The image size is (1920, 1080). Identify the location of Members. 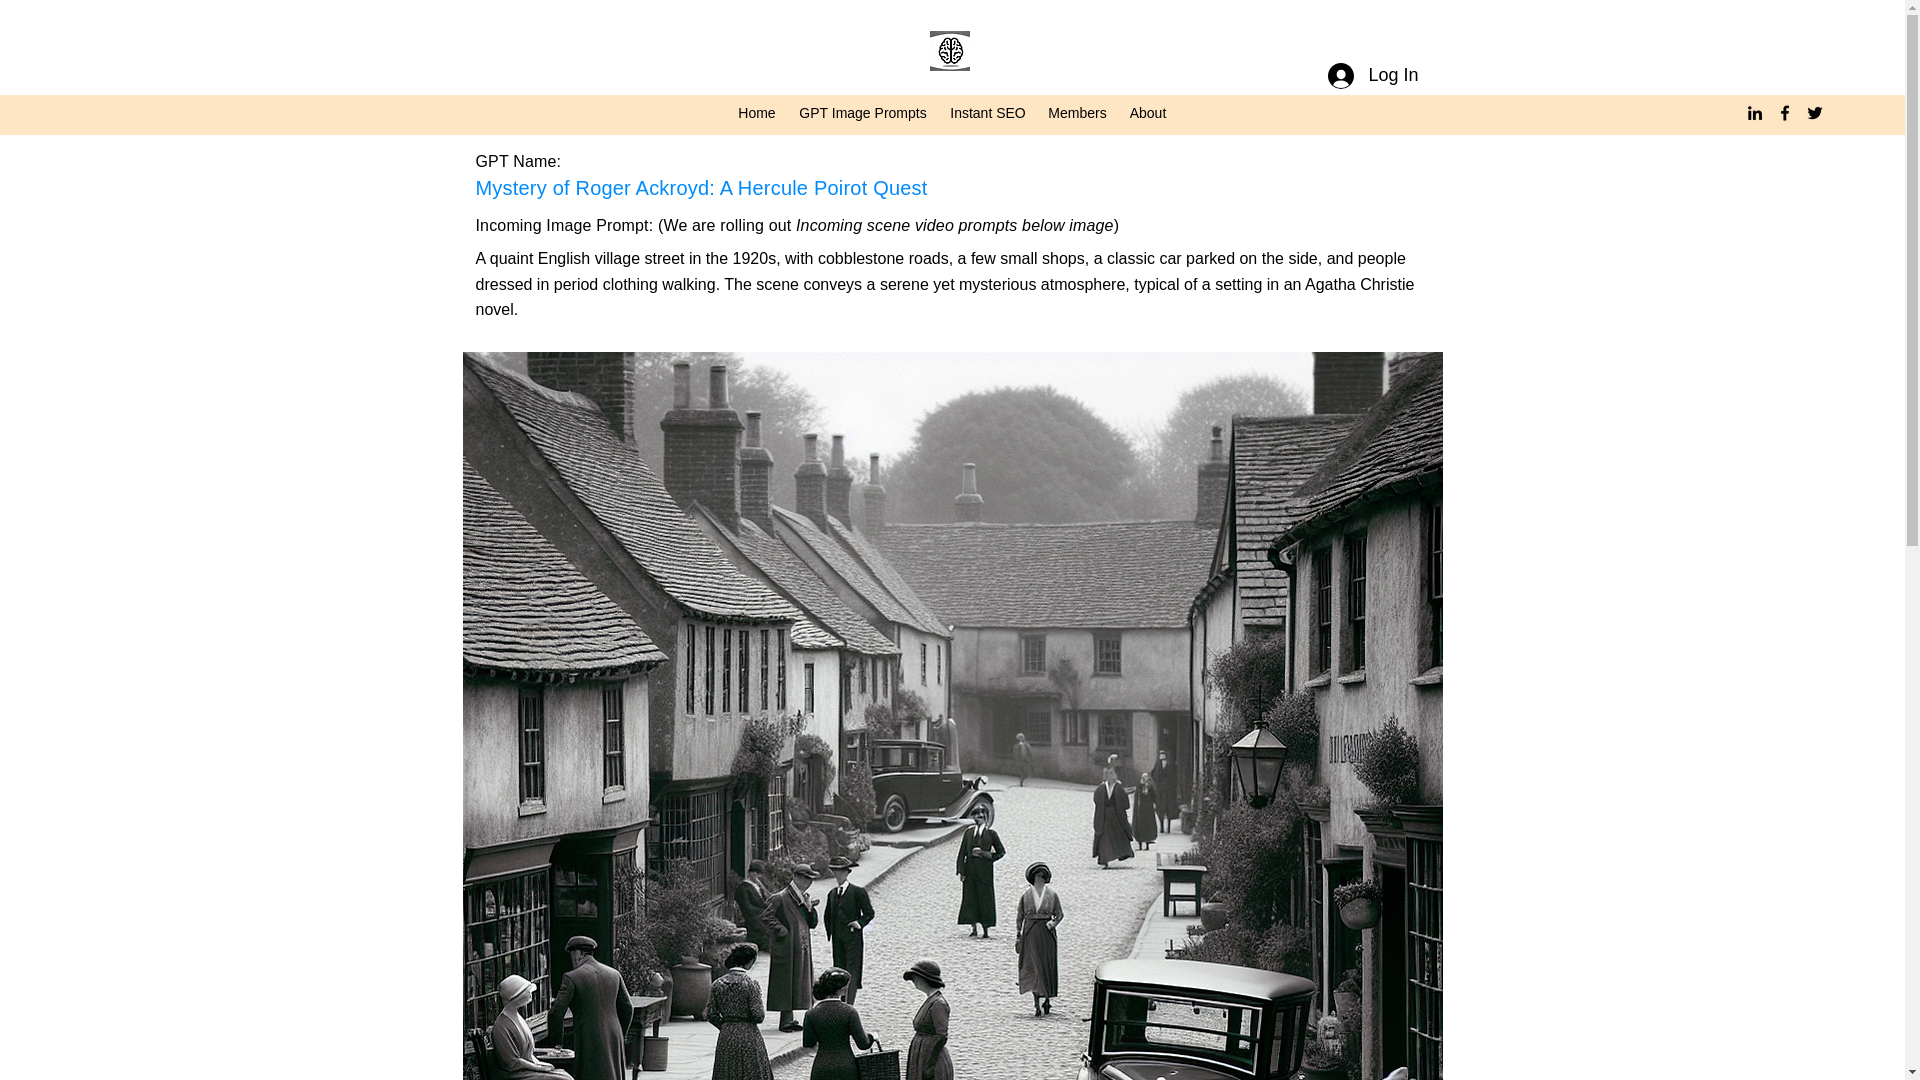
(1076, 113).